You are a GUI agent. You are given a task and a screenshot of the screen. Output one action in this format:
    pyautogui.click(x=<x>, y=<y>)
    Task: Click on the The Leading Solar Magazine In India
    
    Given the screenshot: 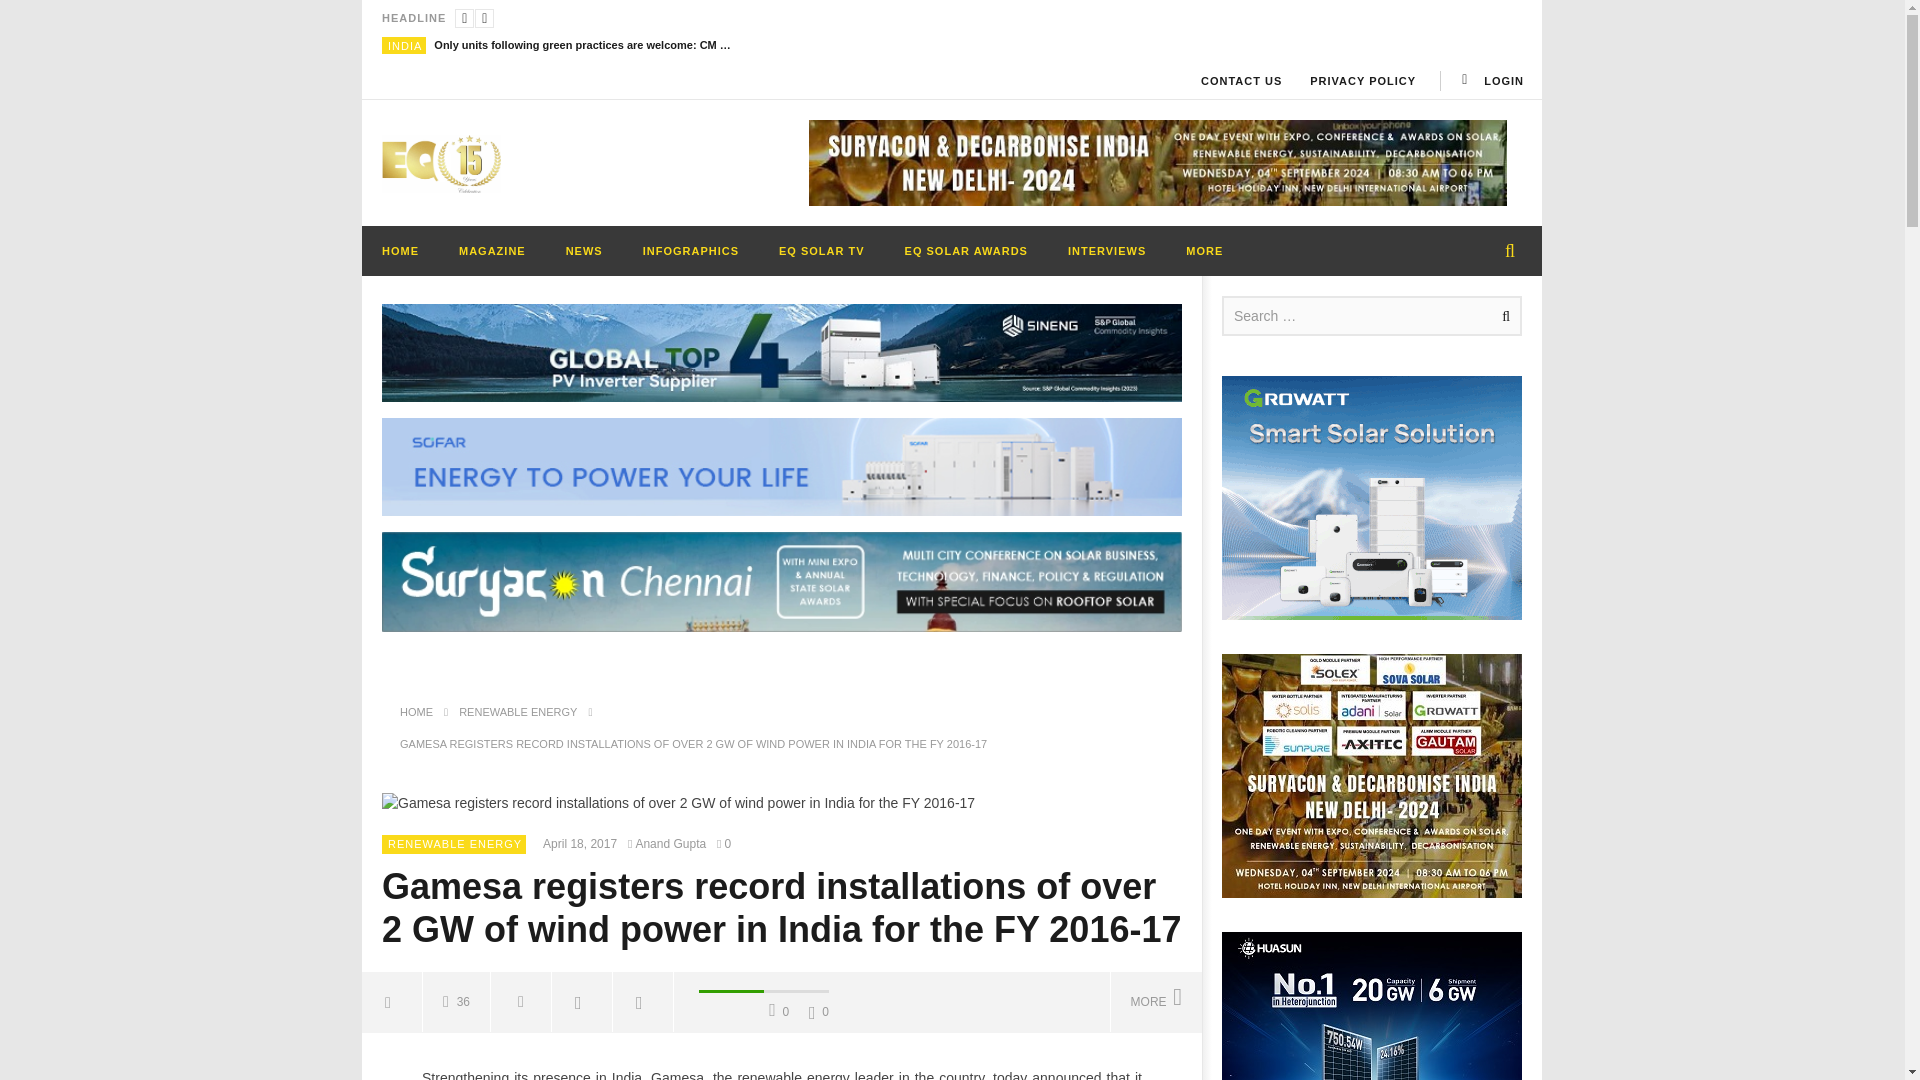 What is the action you would take?
    pyautogui.click(x=442, y=162)
    